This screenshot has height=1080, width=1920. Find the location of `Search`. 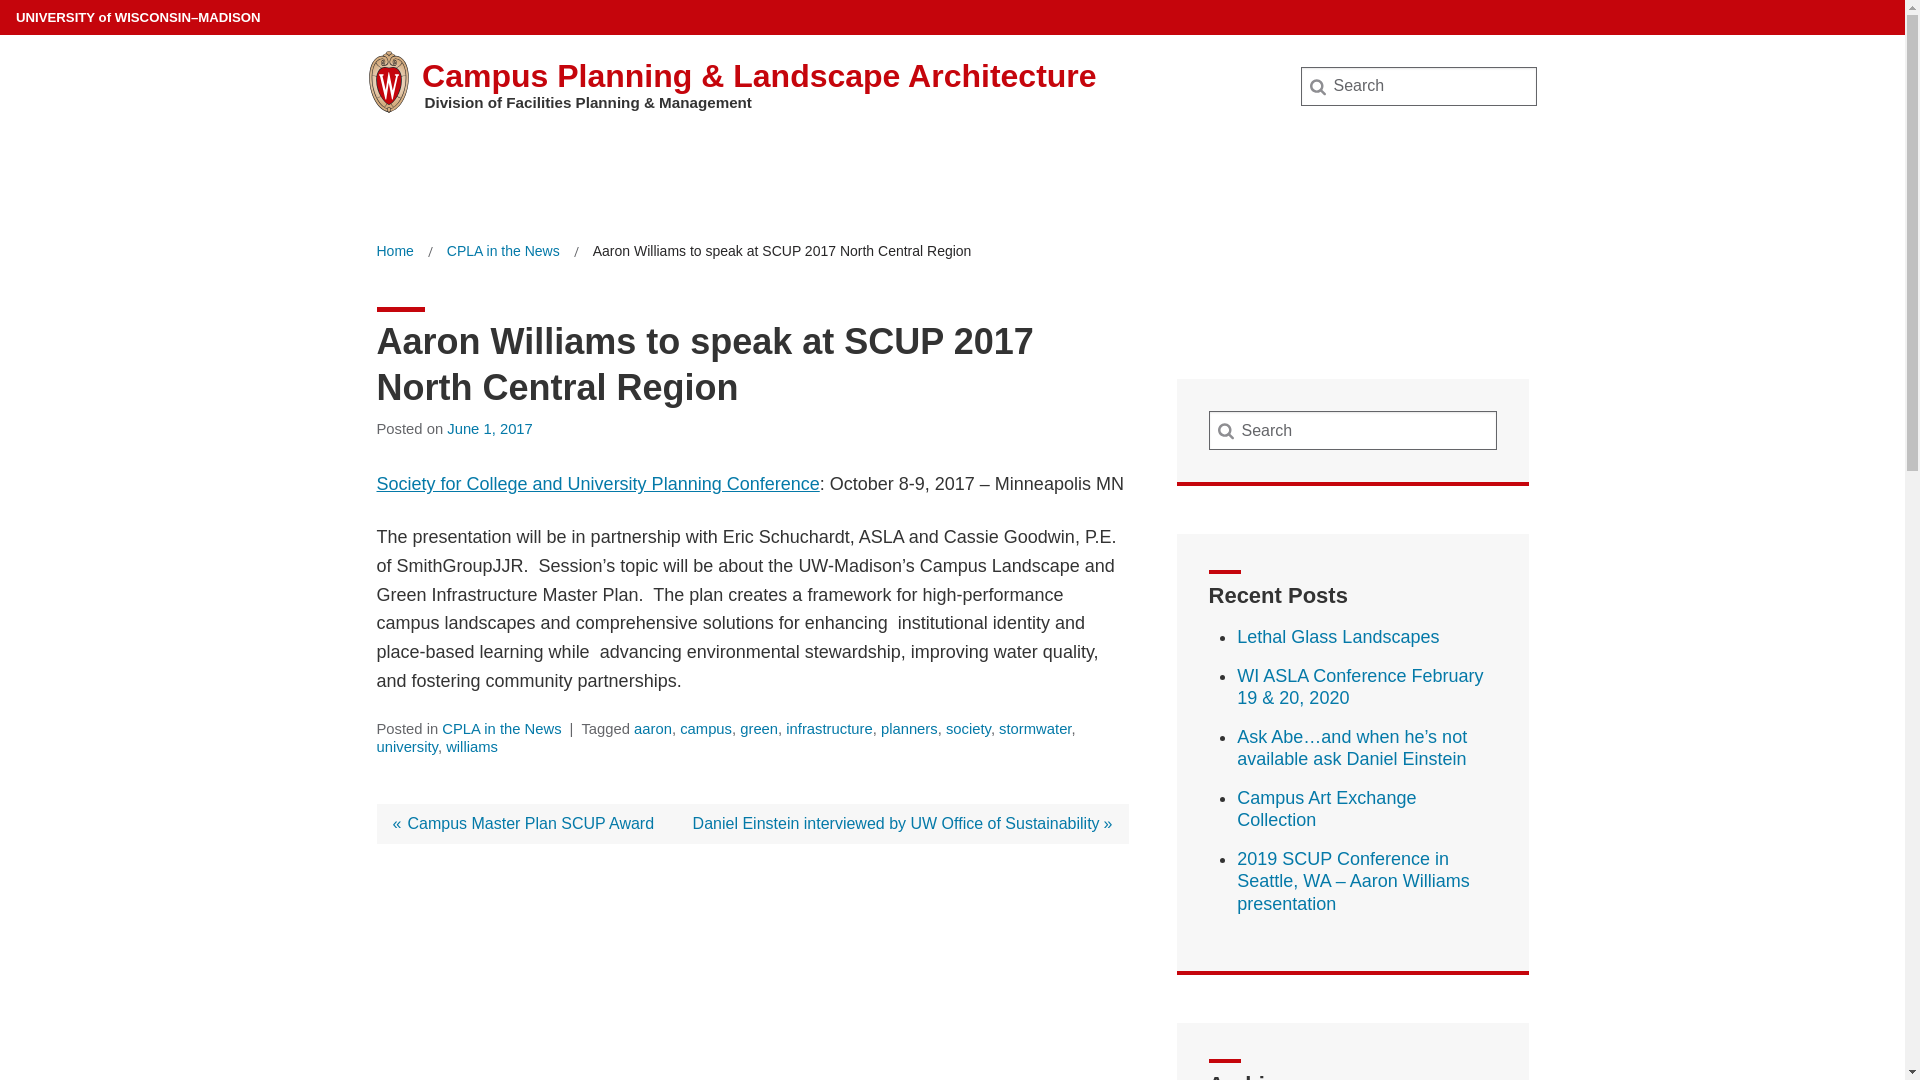

Search is located at coordinates (48, 22).